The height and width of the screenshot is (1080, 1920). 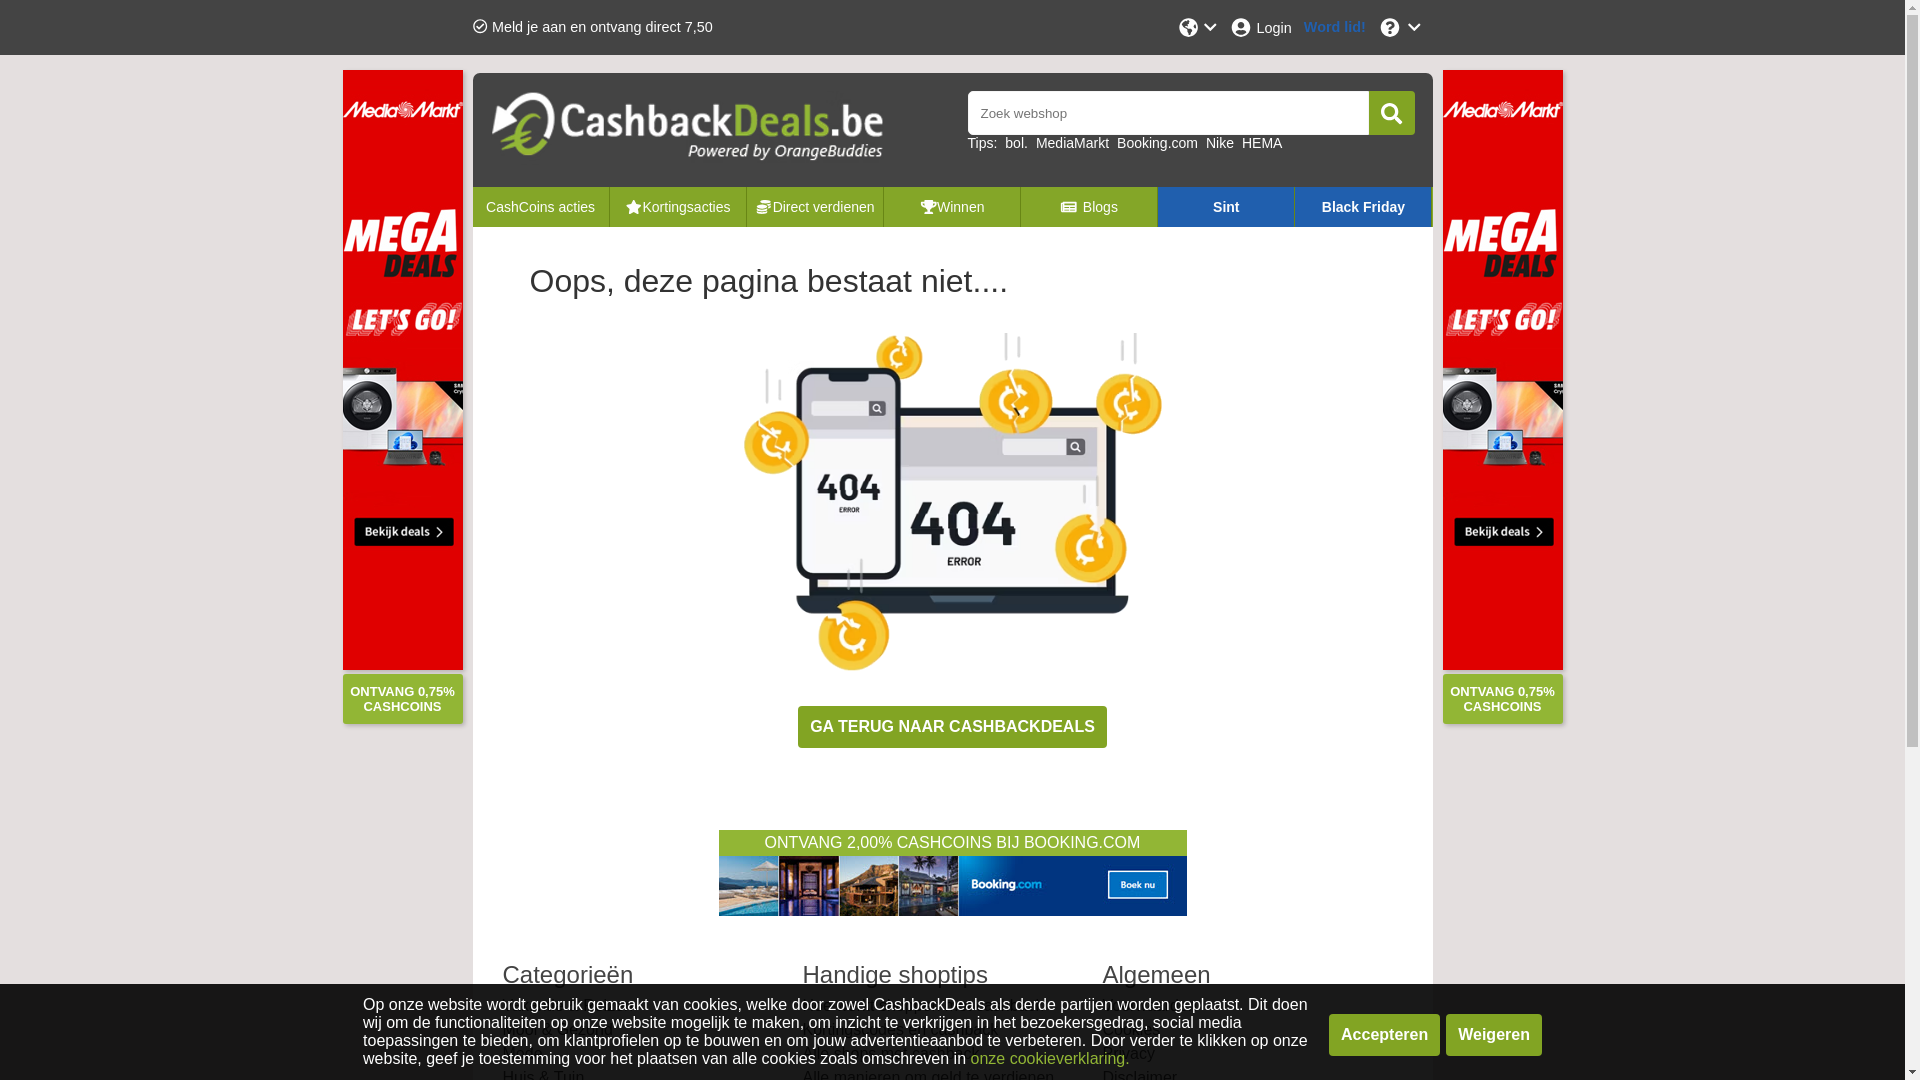 I want to click on CashCoins acties, so click(x=540, y=206).